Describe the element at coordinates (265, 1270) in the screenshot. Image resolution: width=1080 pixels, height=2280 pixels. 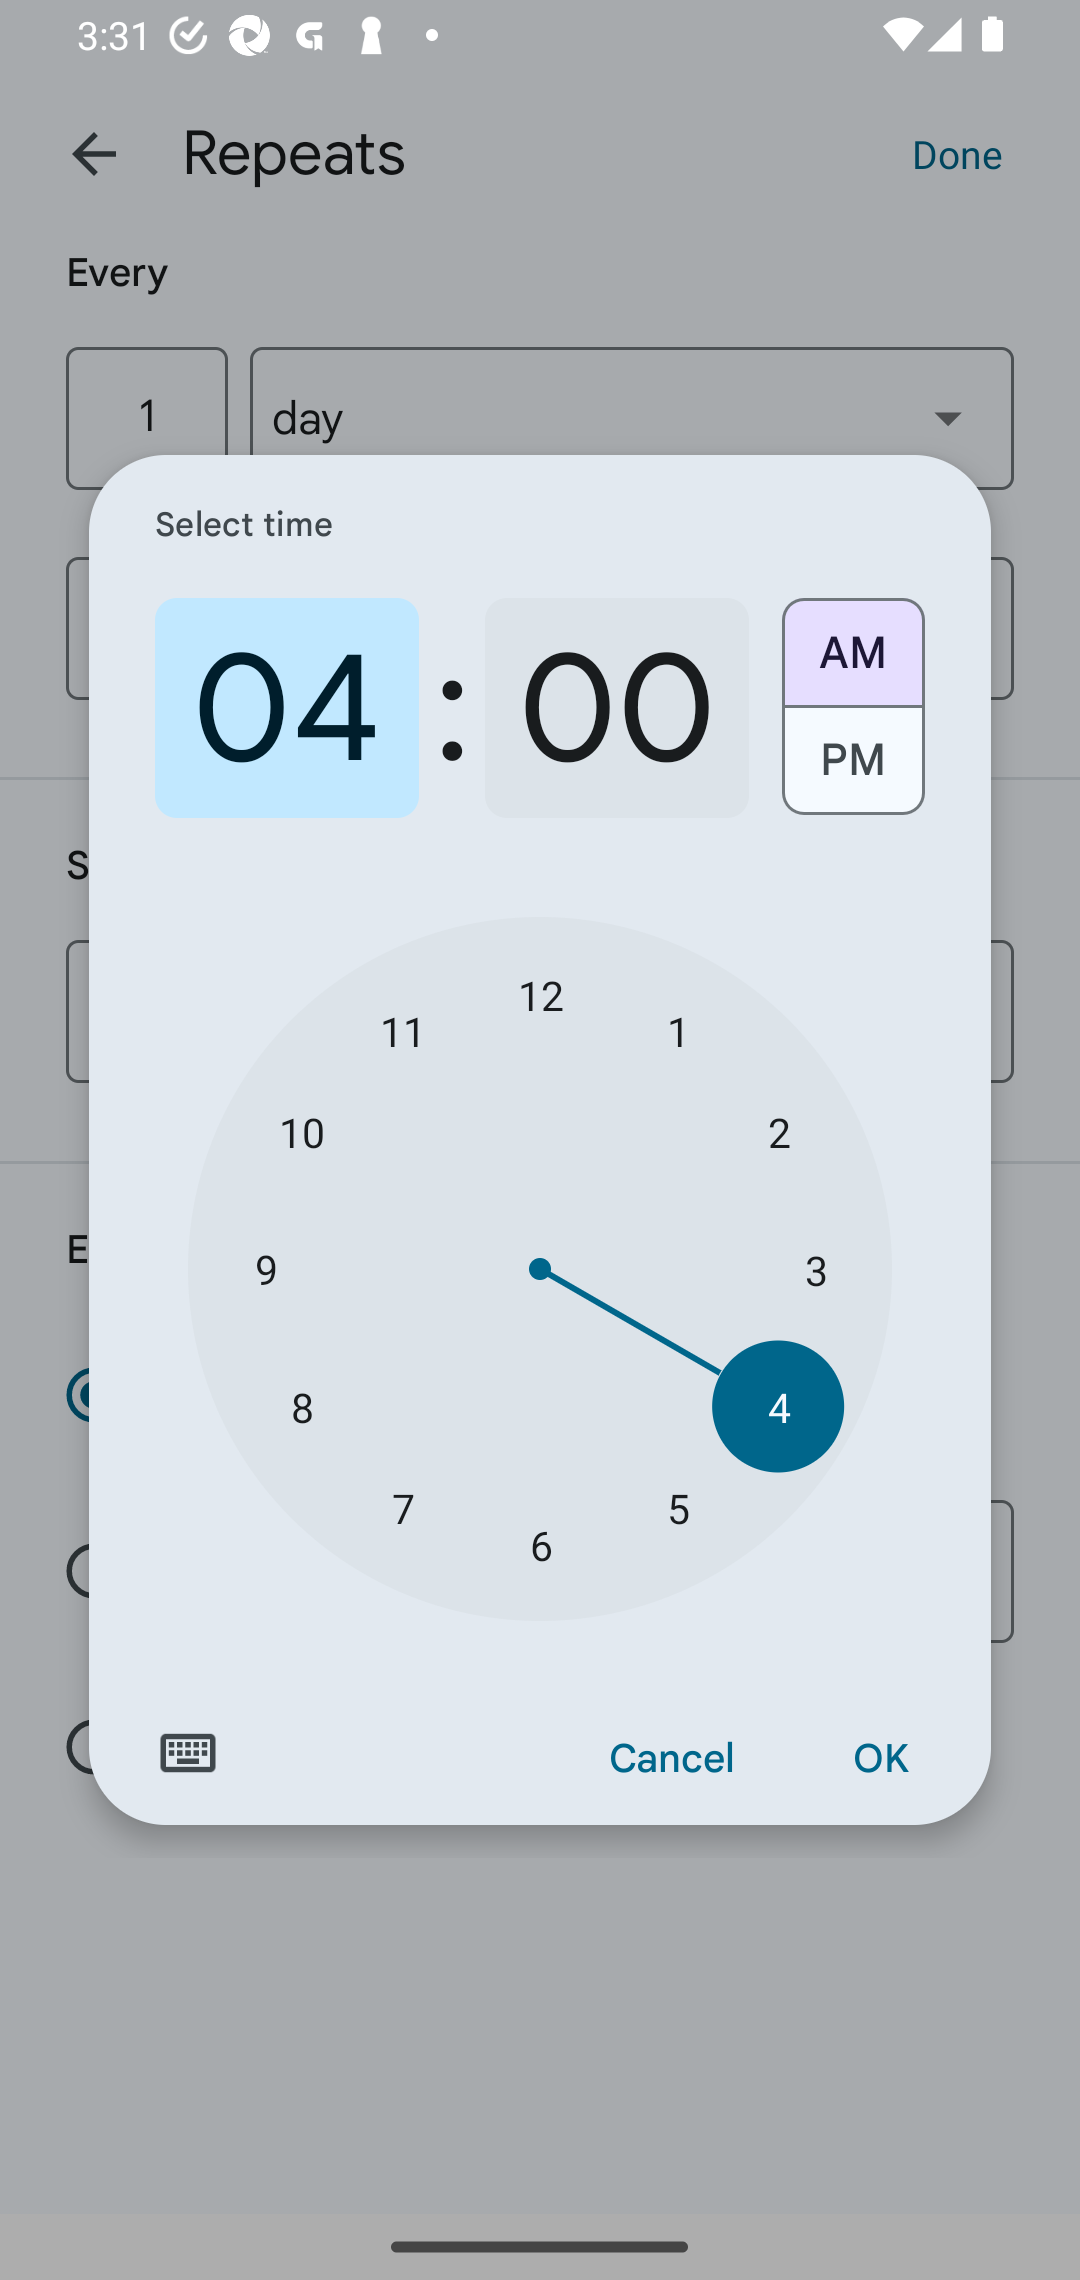
I see `9 9 o'clock` at that location.